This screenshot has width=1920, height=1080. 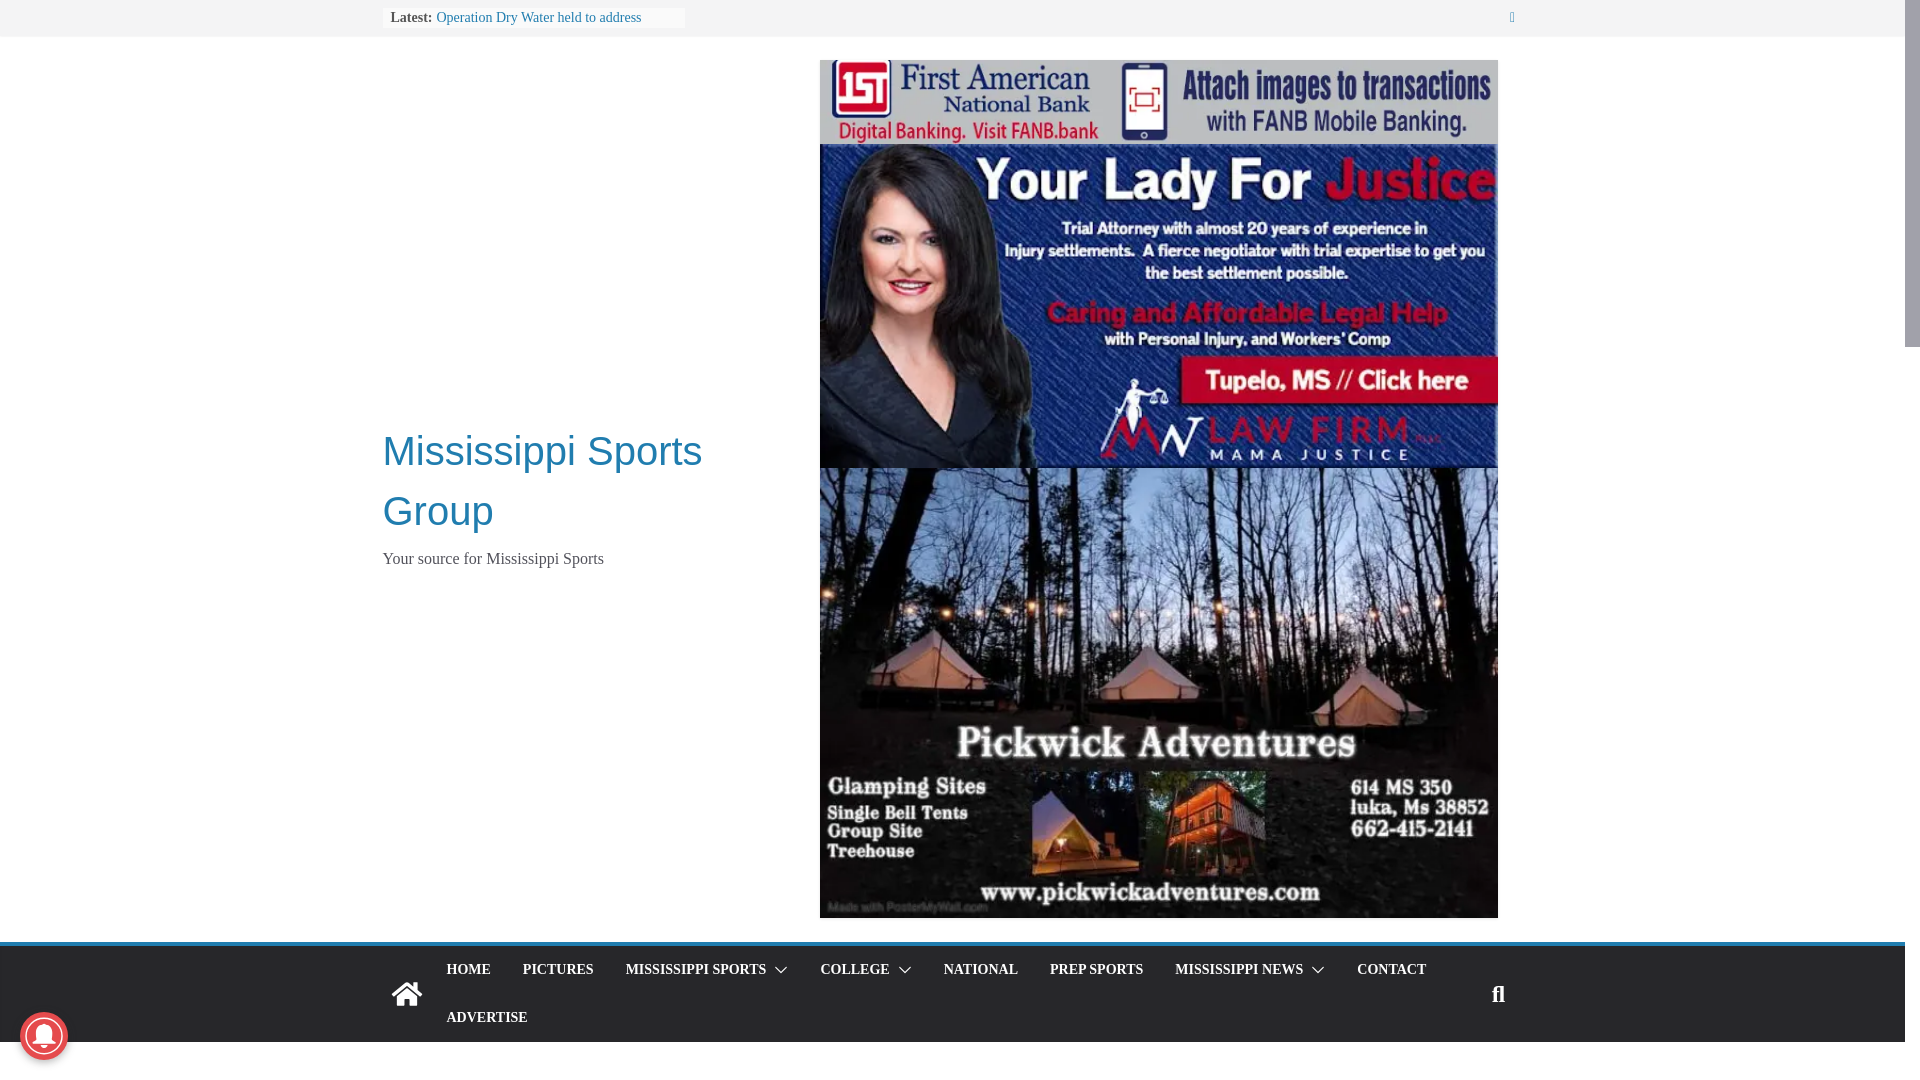 What do you see at coordinates (406, 994) in the screenshot?
I see `Mississippi Sports Group` at bounding box center [406, 994].